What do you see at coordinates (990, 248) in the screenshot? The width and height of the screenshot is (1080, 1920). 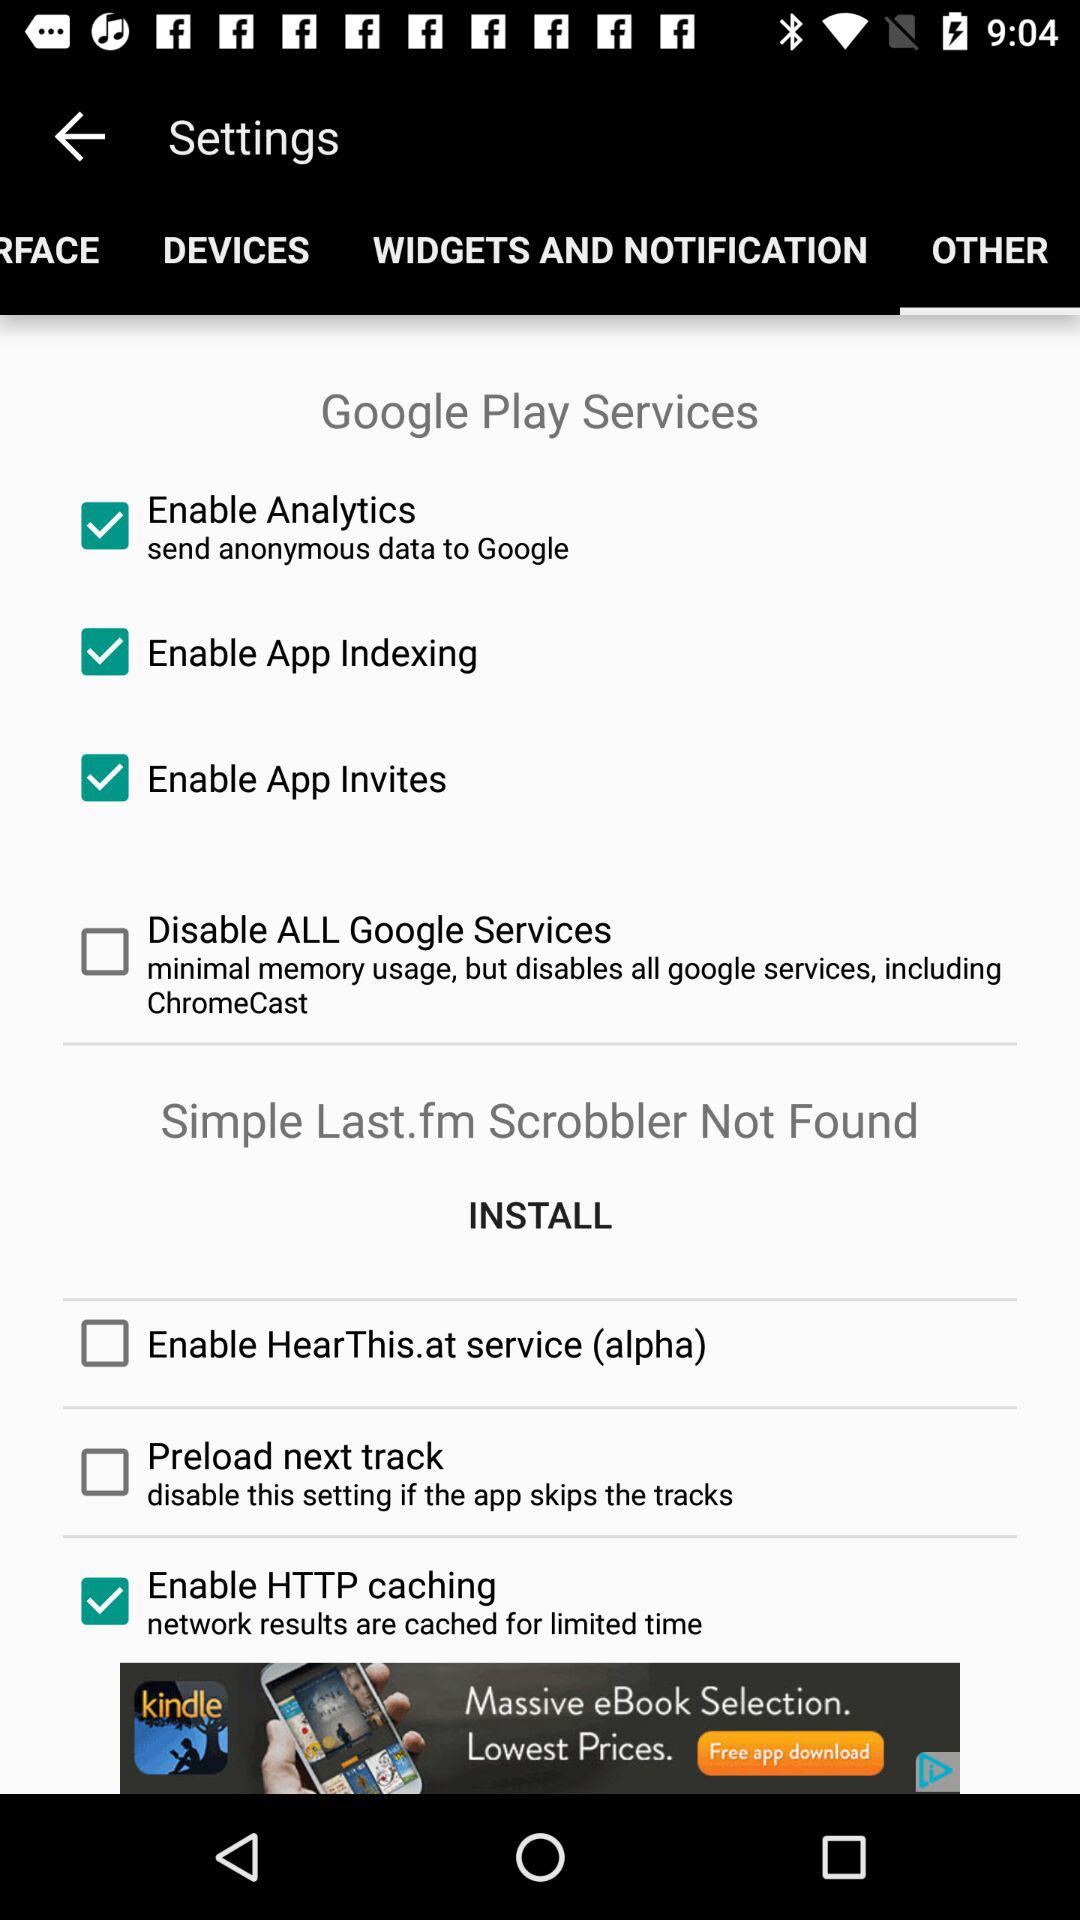 I see `select the text which is right to widgets and notification` at bounding box center [990, 248].